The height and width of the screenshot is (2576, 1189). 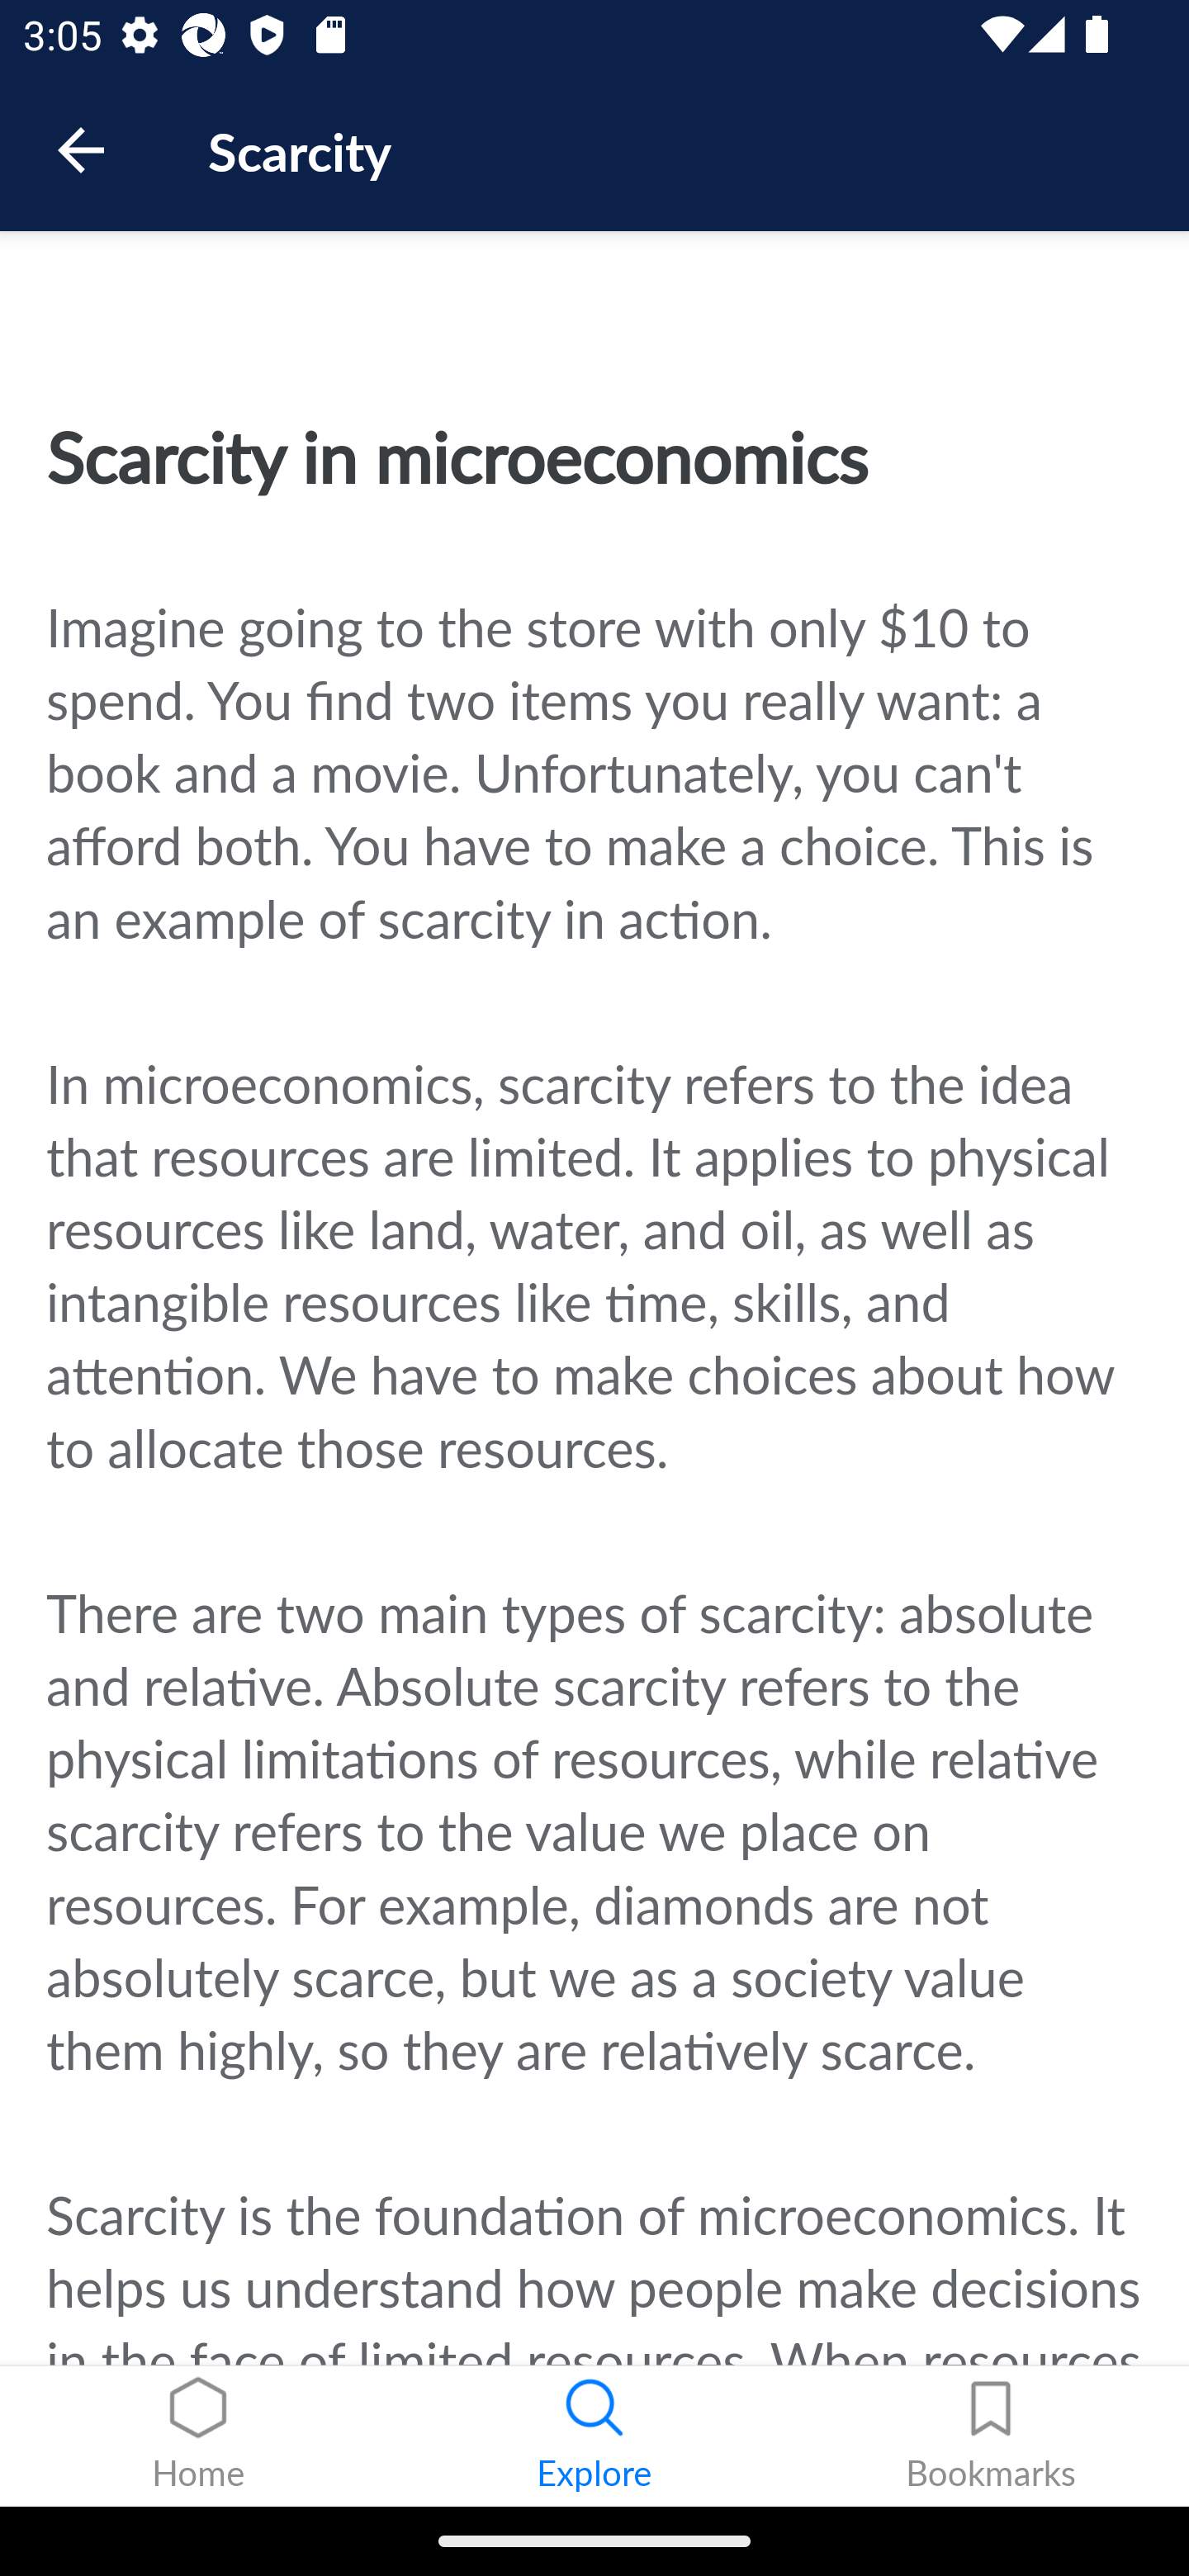 What do you see at coordinates (991, 2436) in the screenshot?
I see `Bookmarks` at bounding box center [991, 2436].